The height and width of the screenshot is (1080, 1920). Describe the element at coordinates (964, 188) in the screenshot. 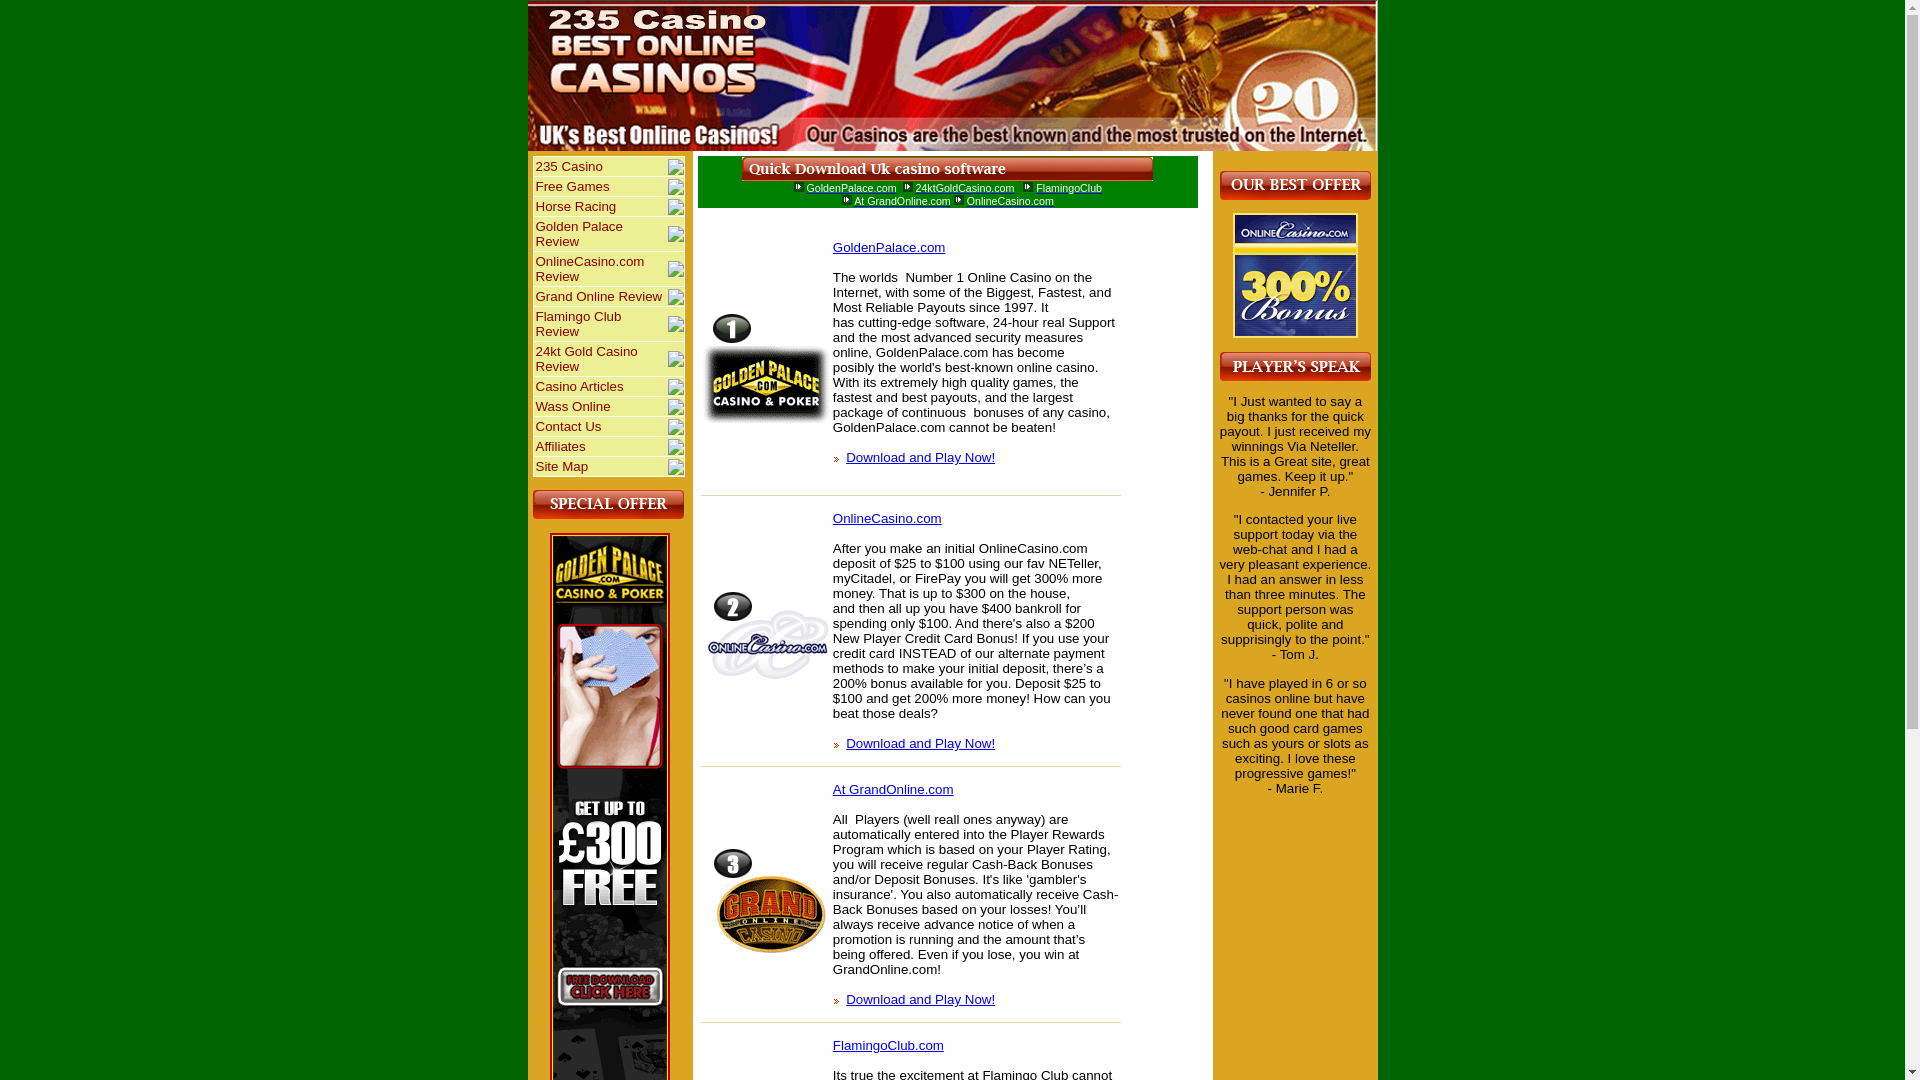

I see `24ktGoldCasino.com` at that location.